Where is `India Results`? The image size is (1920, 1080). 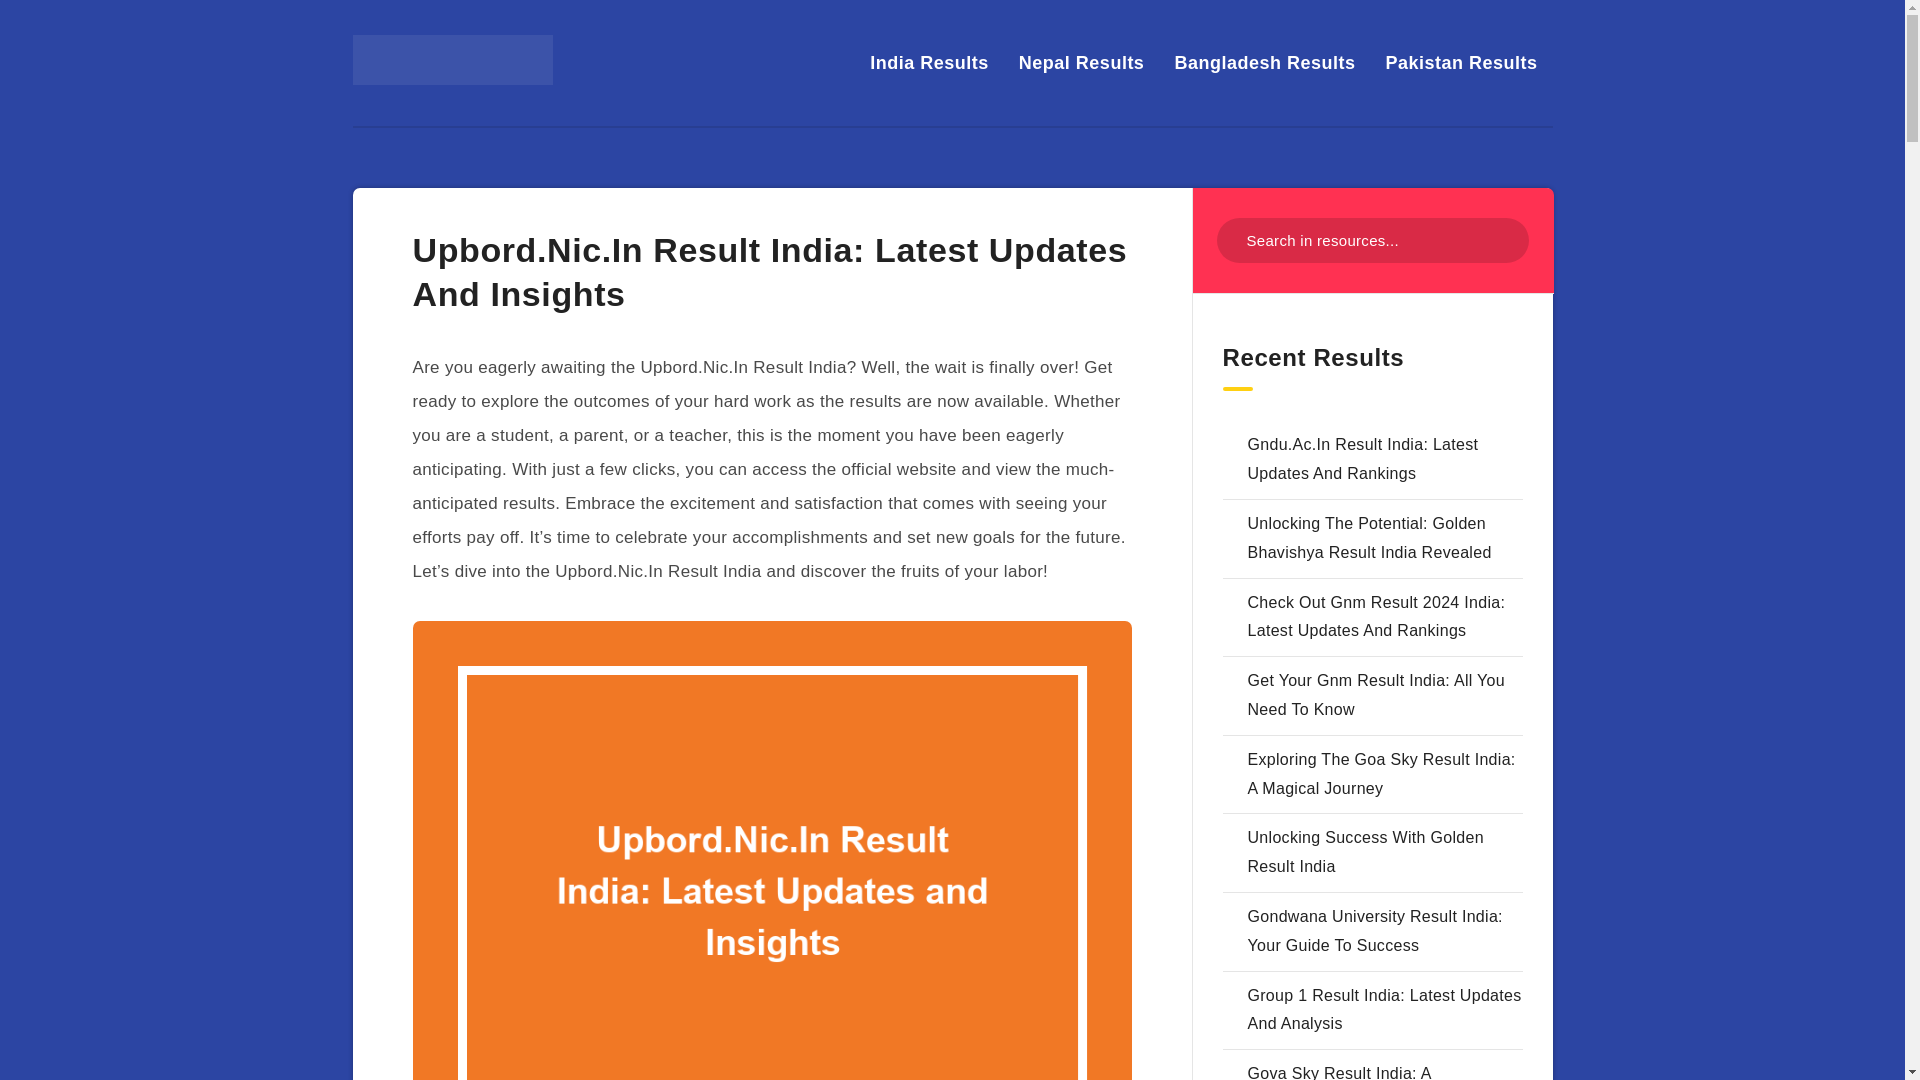 India Results is located at coordinates (928, 62).